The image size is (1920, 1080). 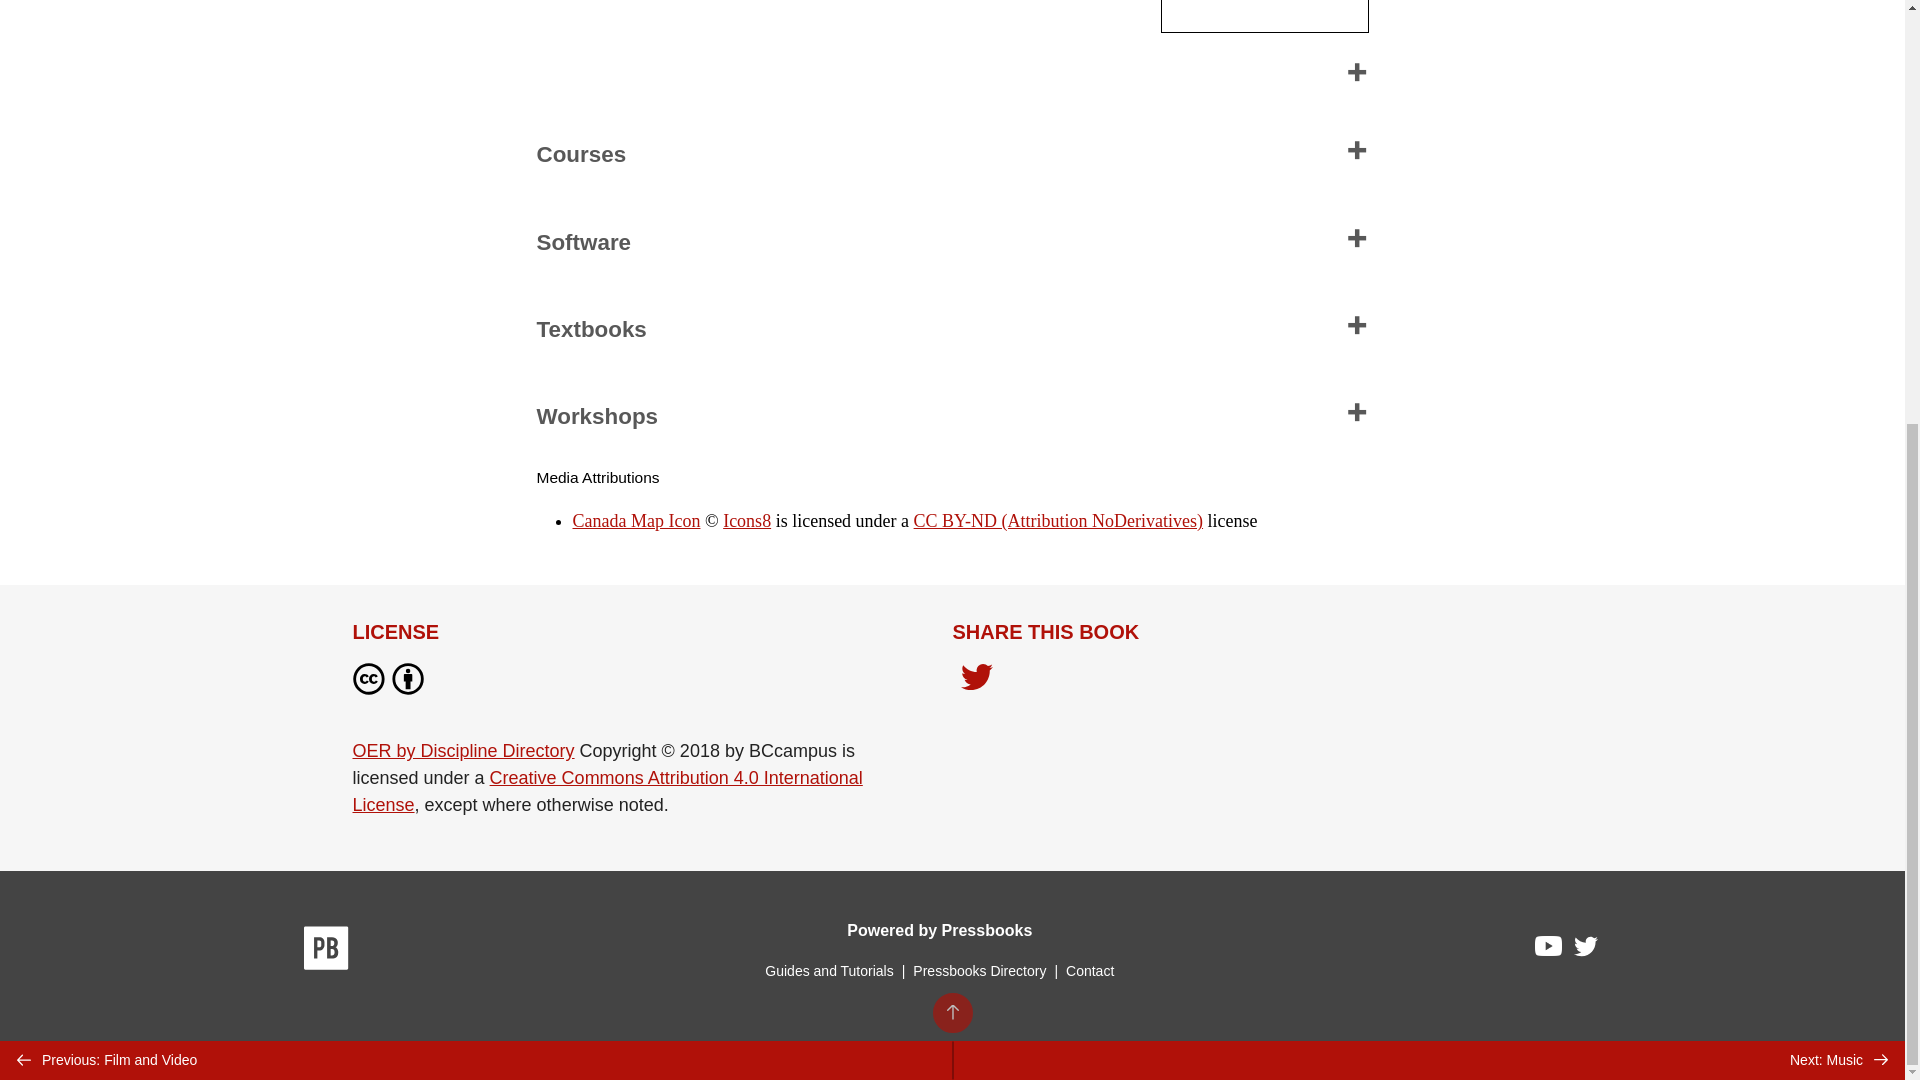 I want to click on Pressbooks Directory, so click(x=979, y=970).